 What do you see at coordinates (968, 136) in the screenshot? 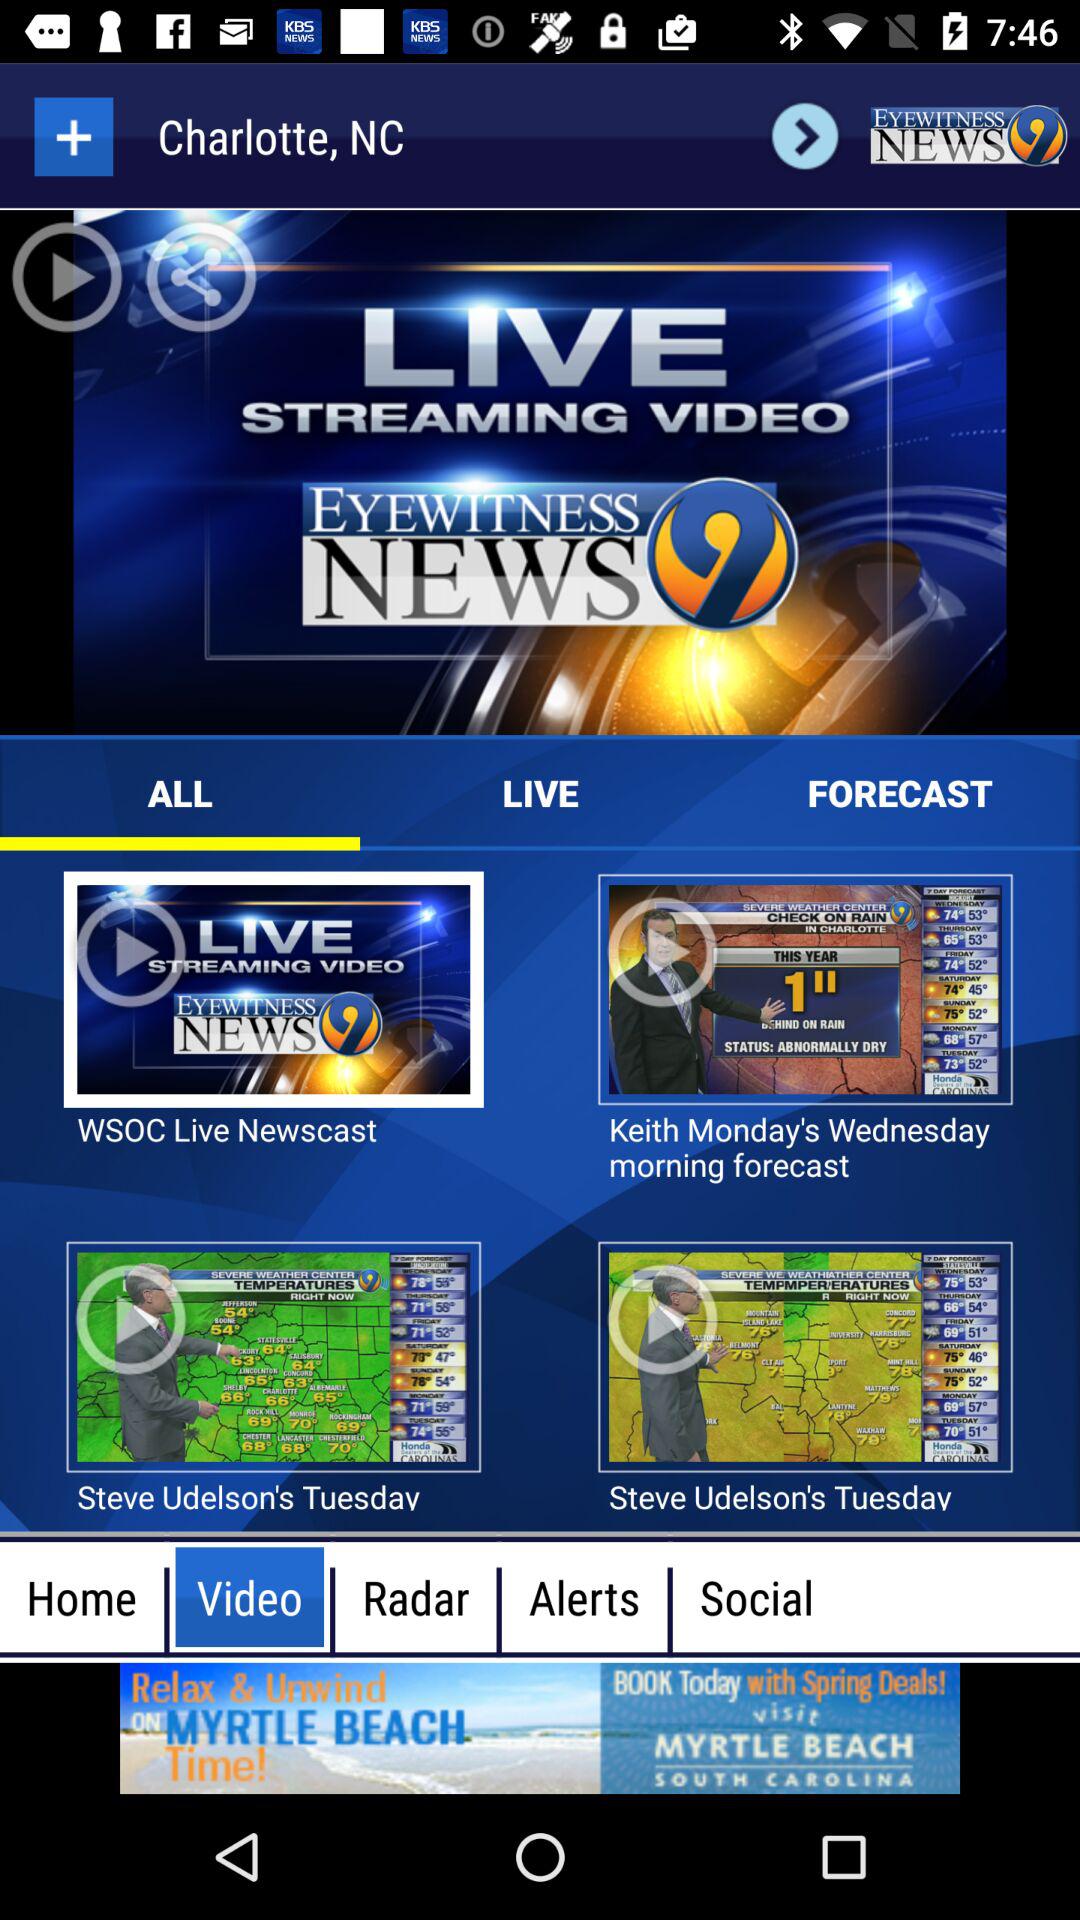
I see `news` at bounding box center [968, 136].